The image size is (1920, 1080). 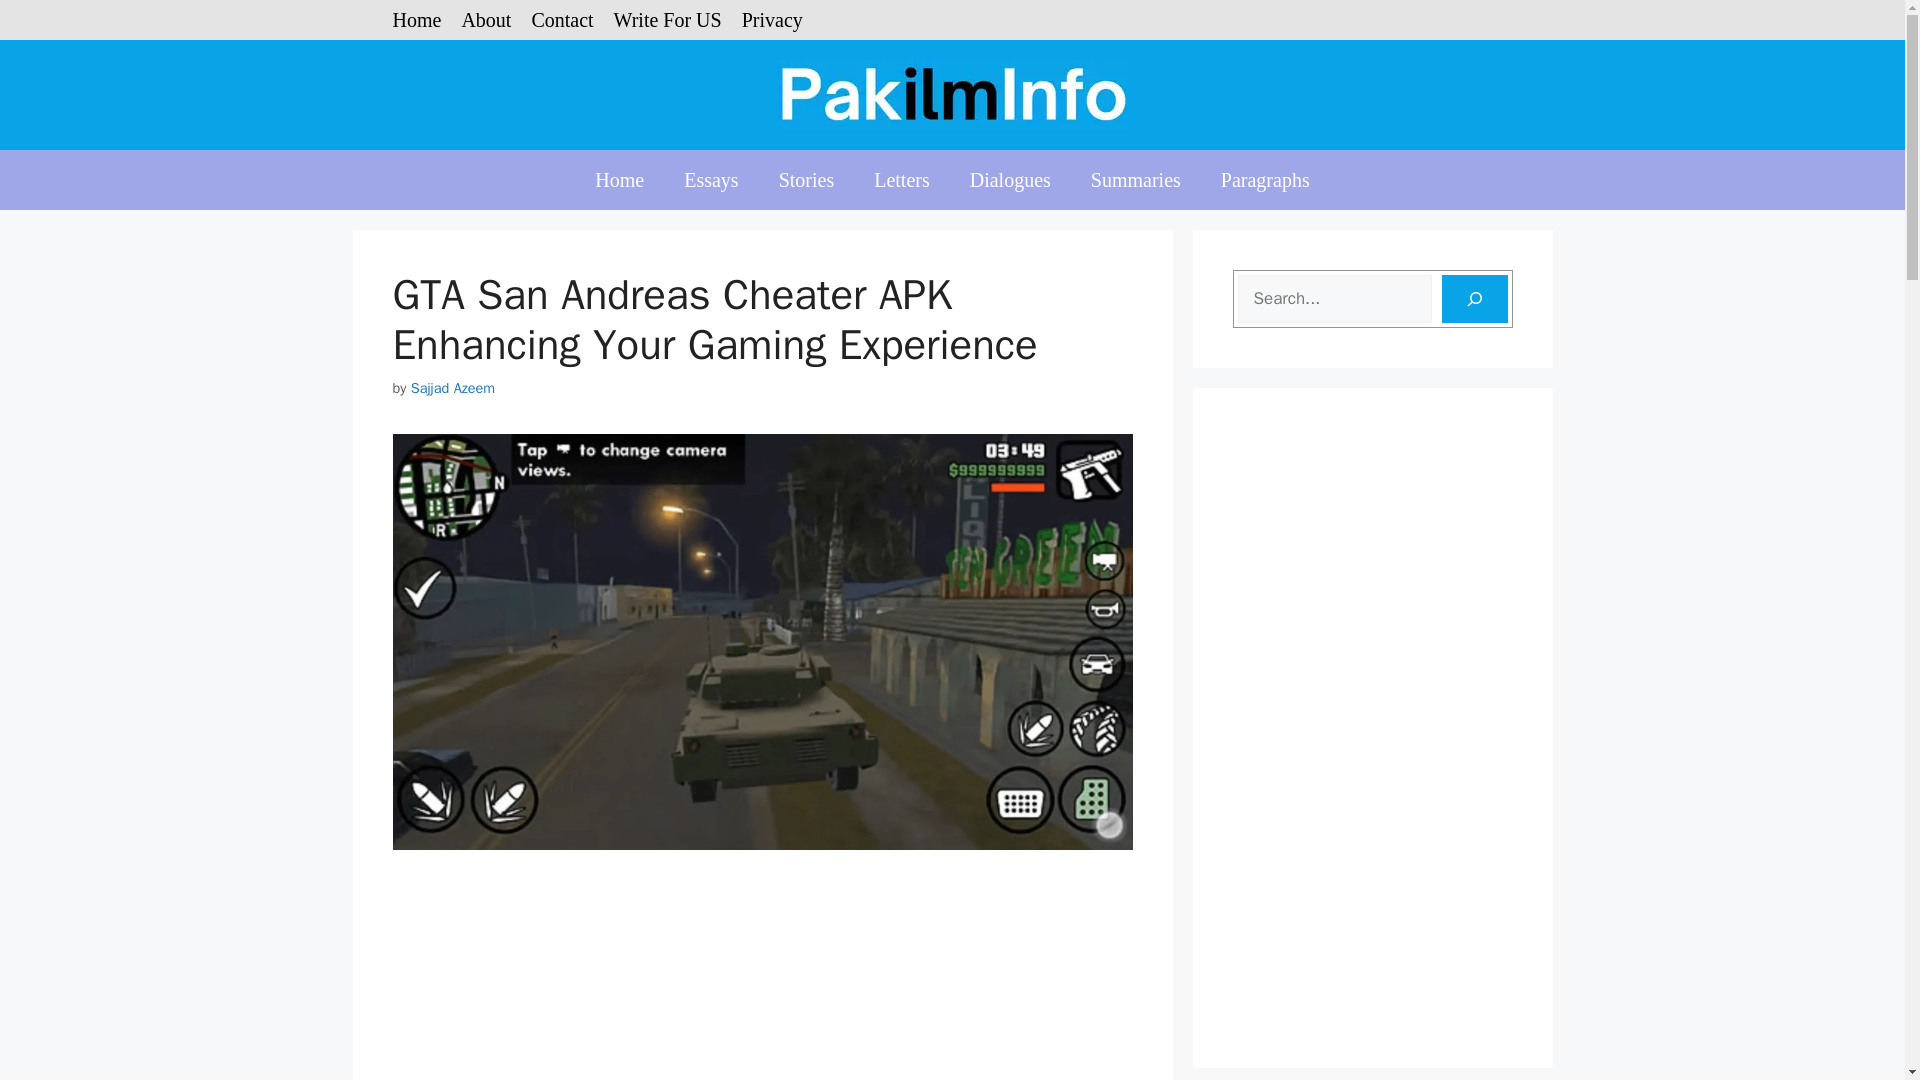 I want to click on Essays, so click(x=711, y=180).